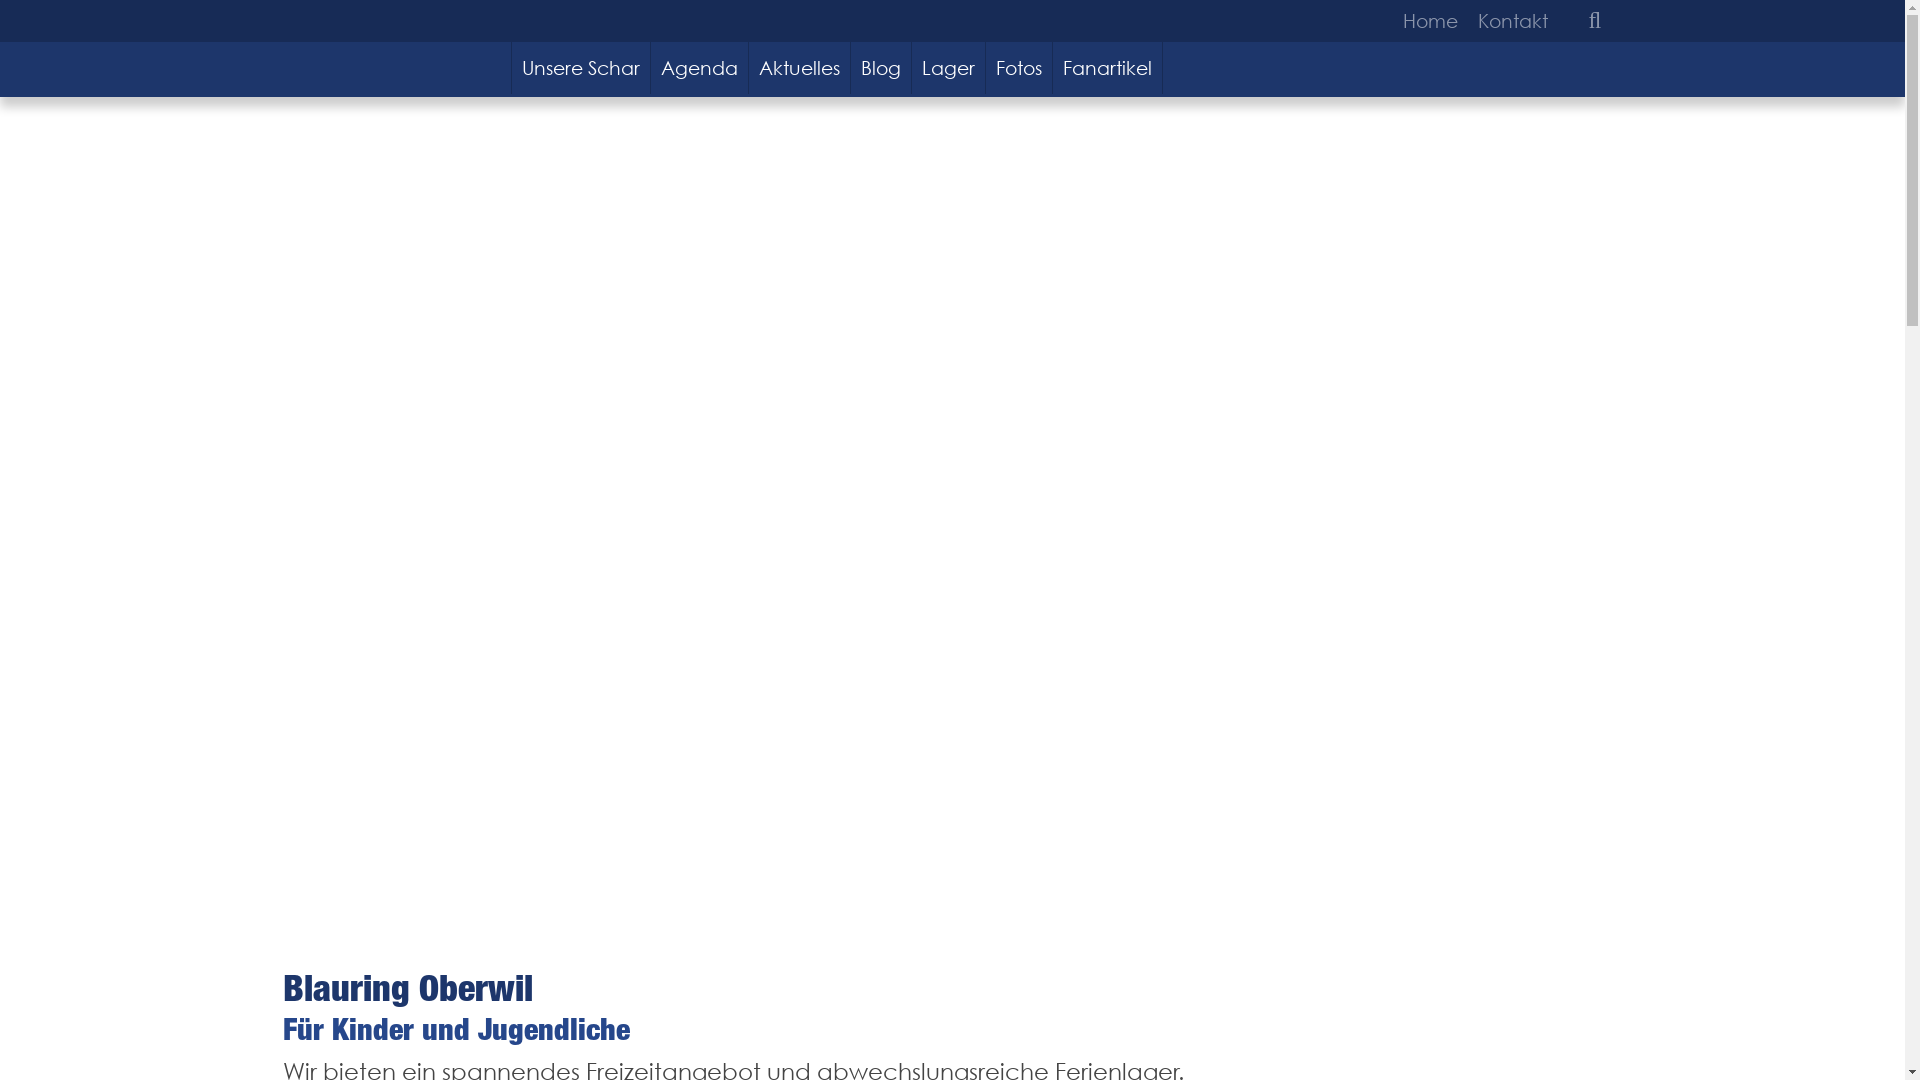 The height and width of the screenshot is (1080, 1920). What do you see at coordinates (1020, 68) in the screenshot?
I see `Fotos` at bounding box center [1020, 68].